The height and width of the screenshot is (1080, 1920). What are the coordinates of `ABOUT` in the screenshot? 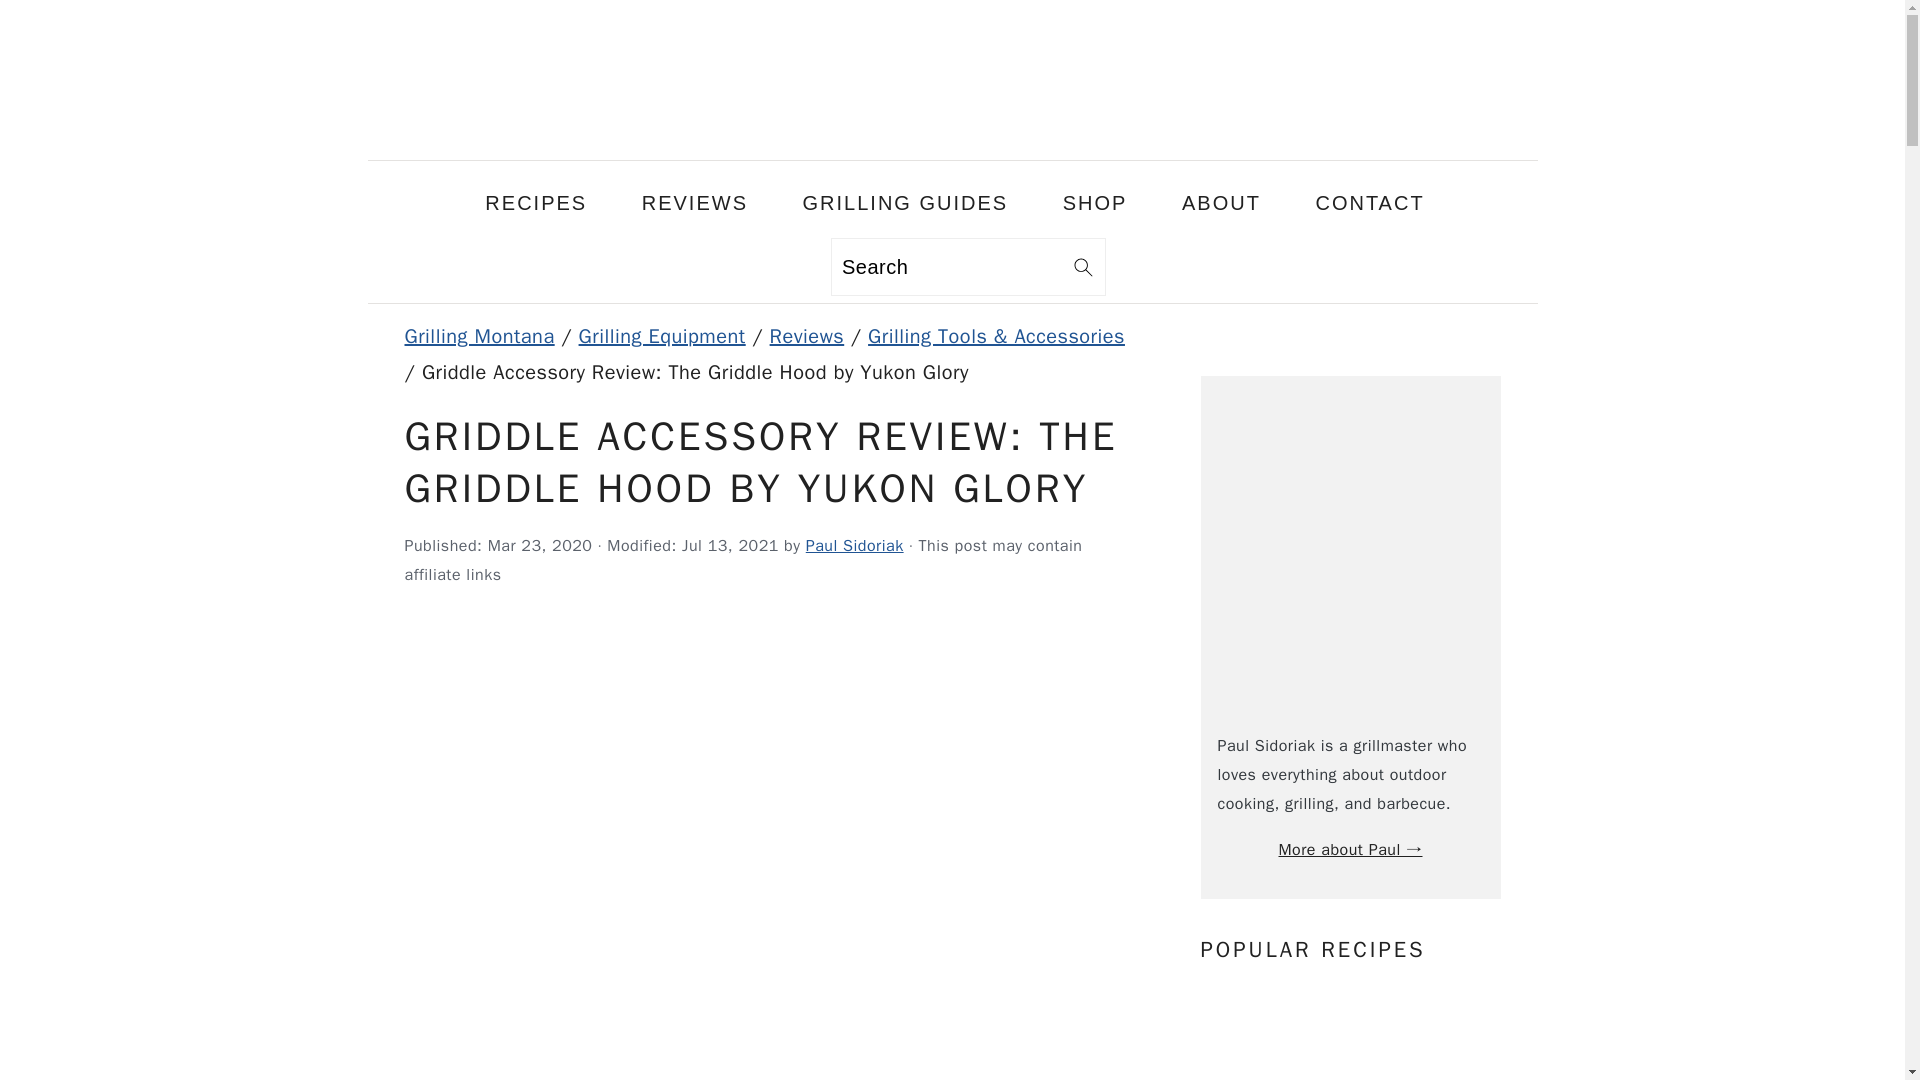 It's located at (1222, 202).